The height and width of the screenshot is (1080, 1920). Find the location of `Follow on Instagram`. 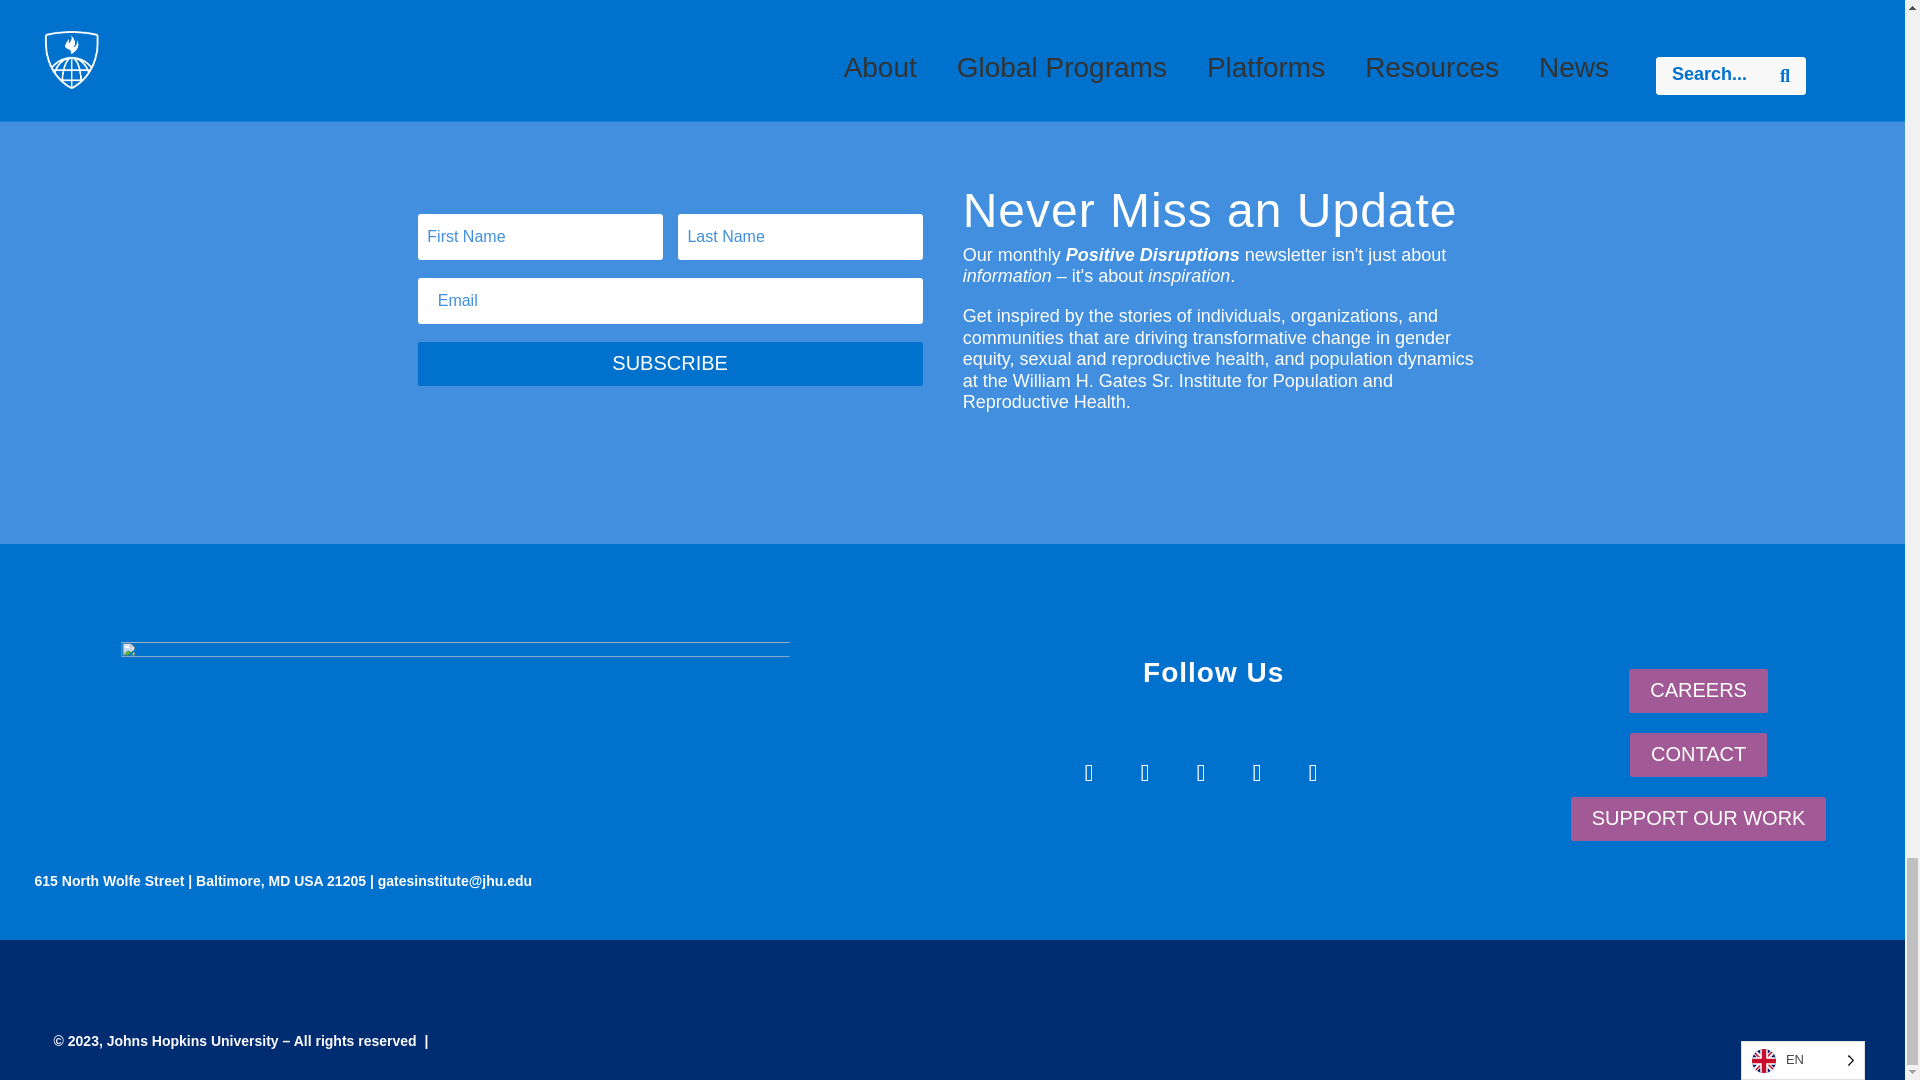

Follow on Instagram is located at coordinates (1200, 773).